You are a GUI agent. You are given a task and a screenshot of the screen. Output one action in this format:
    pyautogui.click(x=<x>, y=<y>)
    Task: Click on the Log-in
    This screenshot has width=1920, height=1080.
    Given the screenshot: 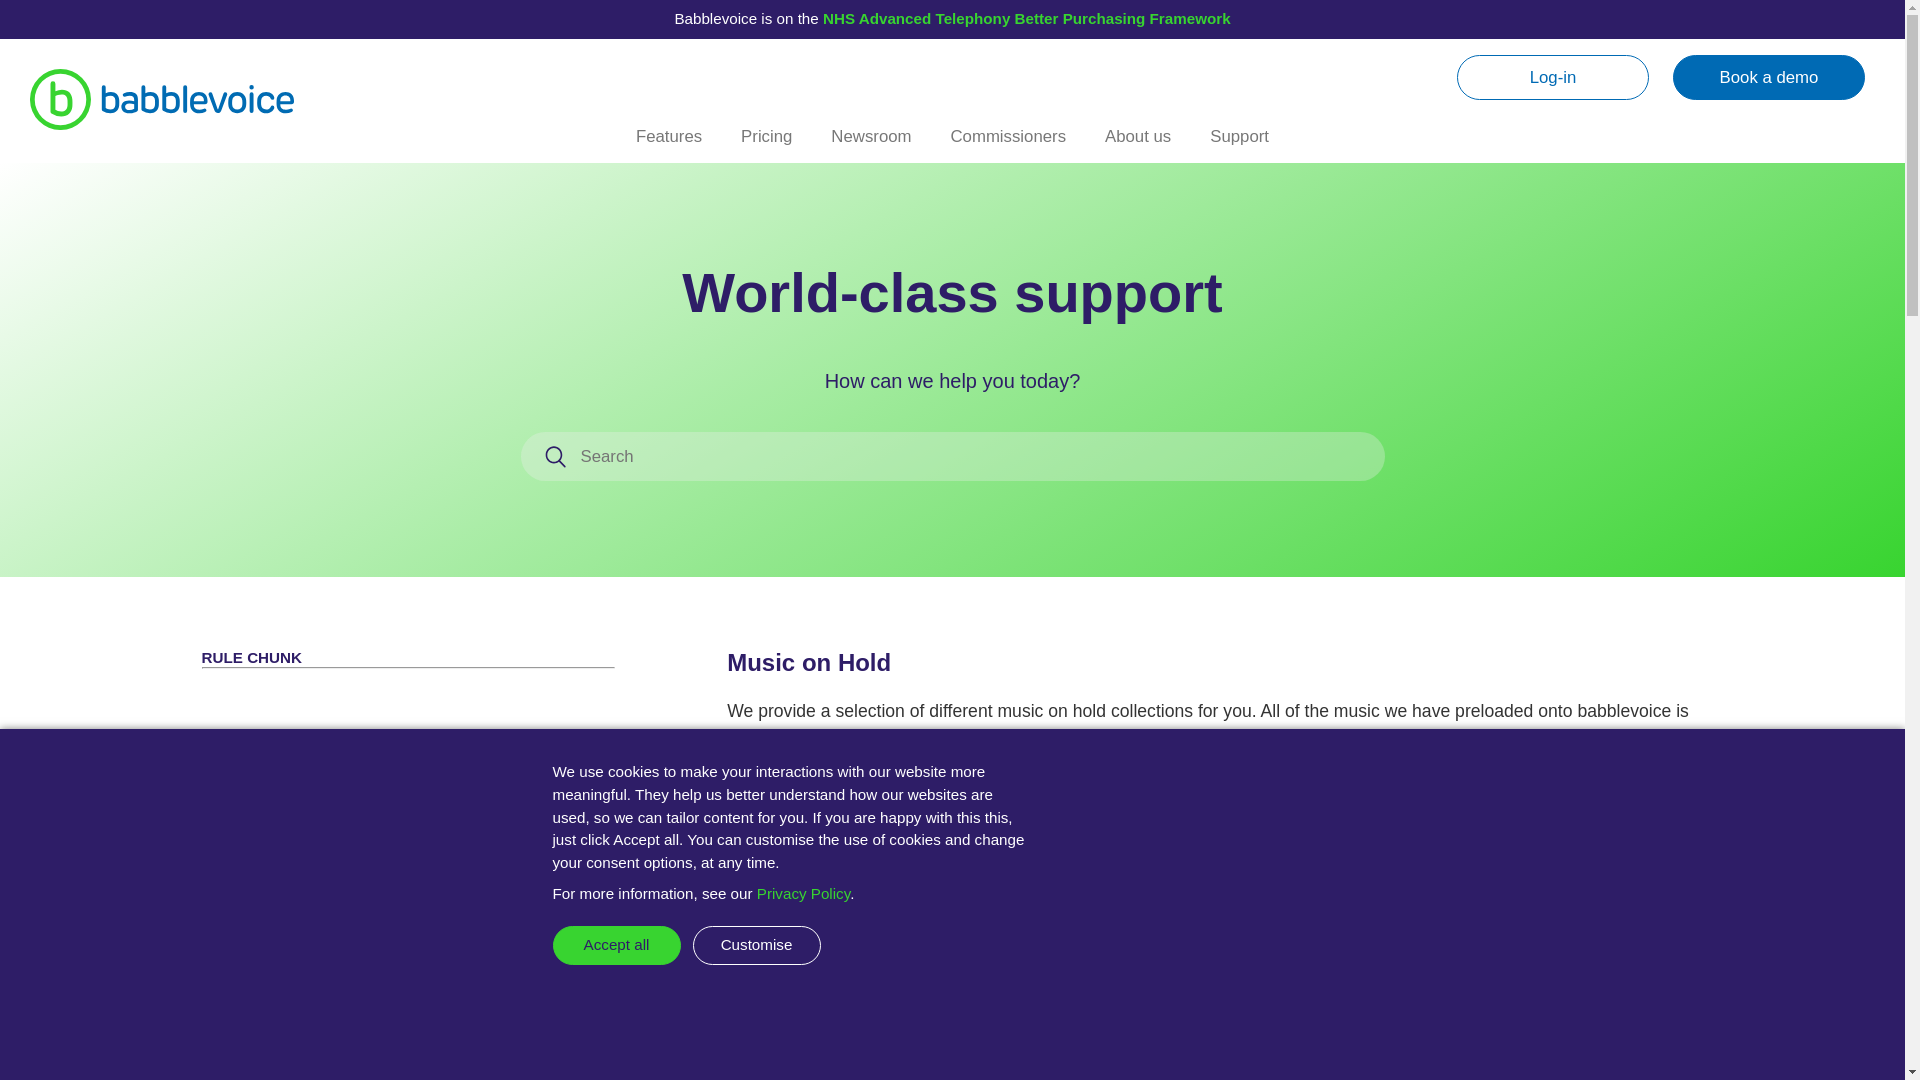 What is the action you would take?
    pyautogui.click(x=1553, y=78)
    